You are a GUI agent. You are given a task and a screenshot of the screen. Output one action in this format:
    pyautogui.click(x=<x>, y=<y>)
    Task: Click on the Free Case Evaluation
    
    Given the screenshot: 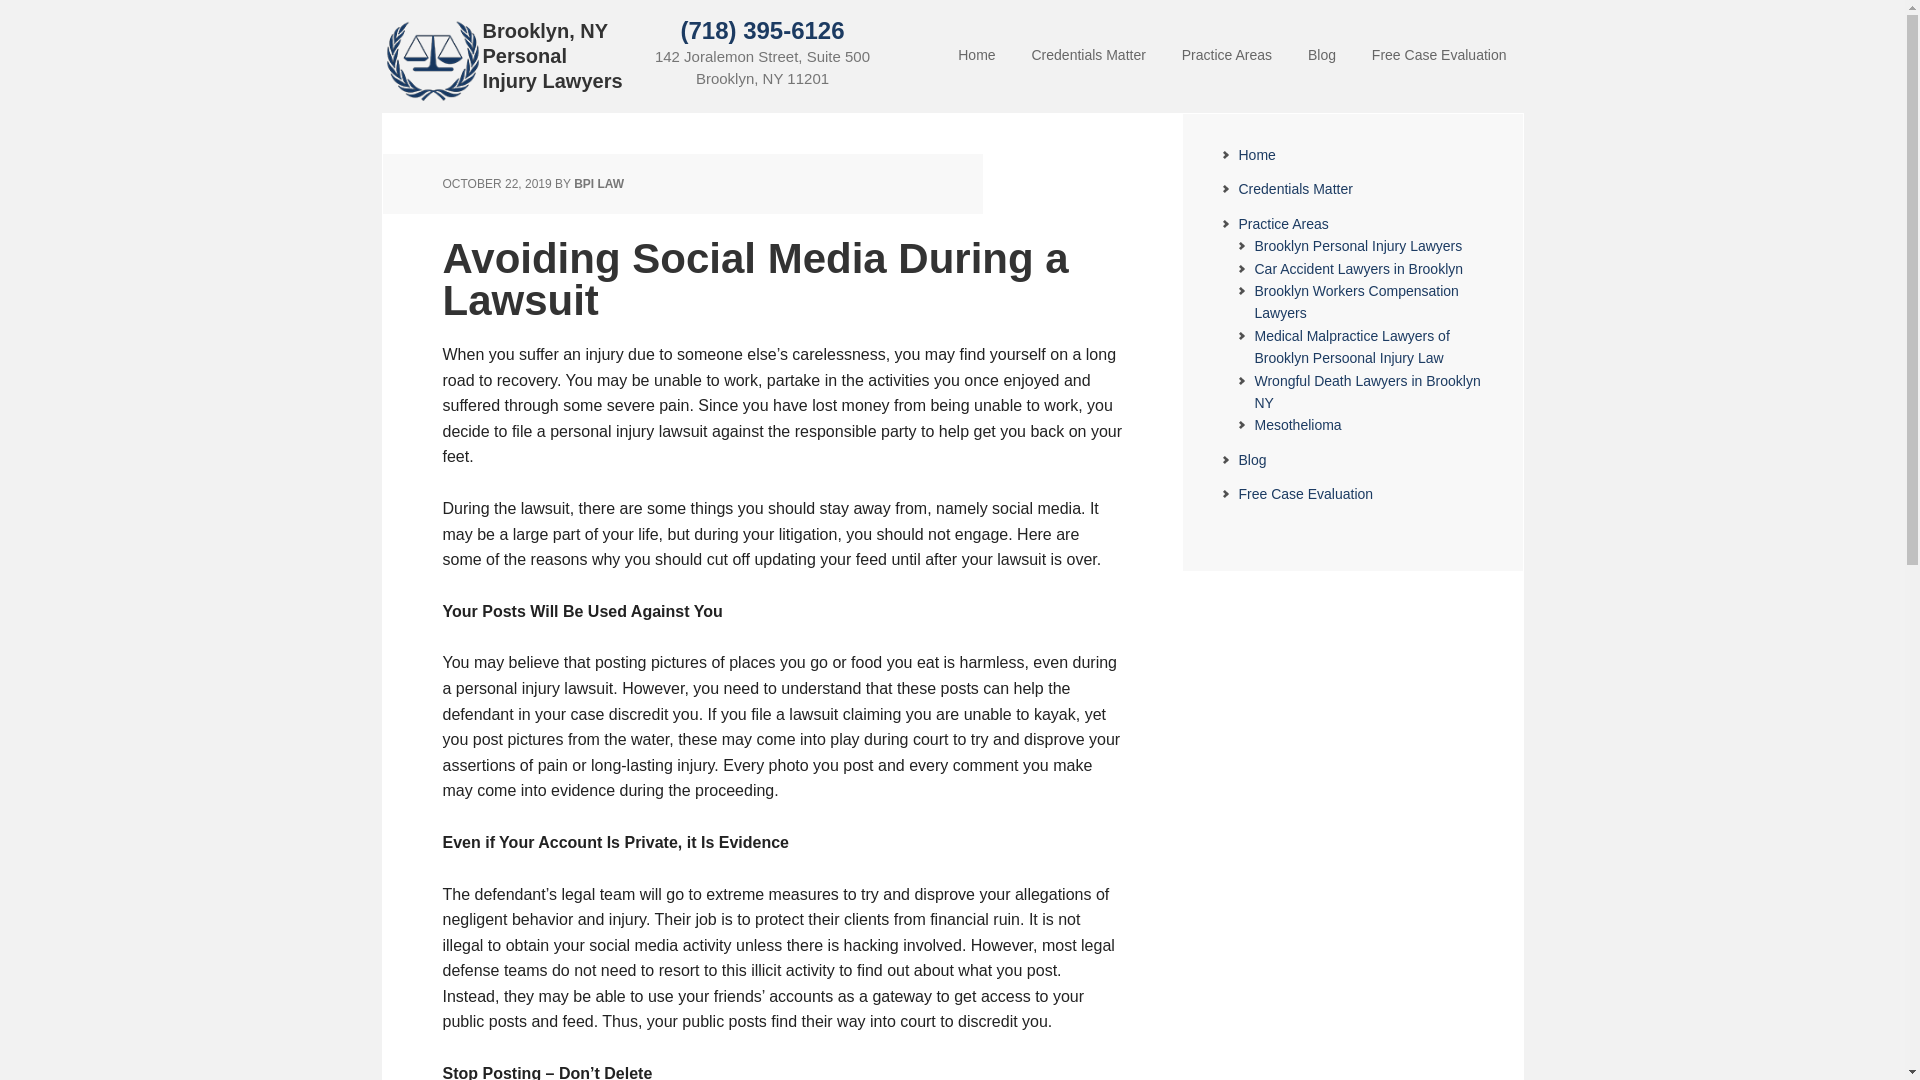 What is the action you would take?
    pyautogui.click(x=1305, y=494)
    